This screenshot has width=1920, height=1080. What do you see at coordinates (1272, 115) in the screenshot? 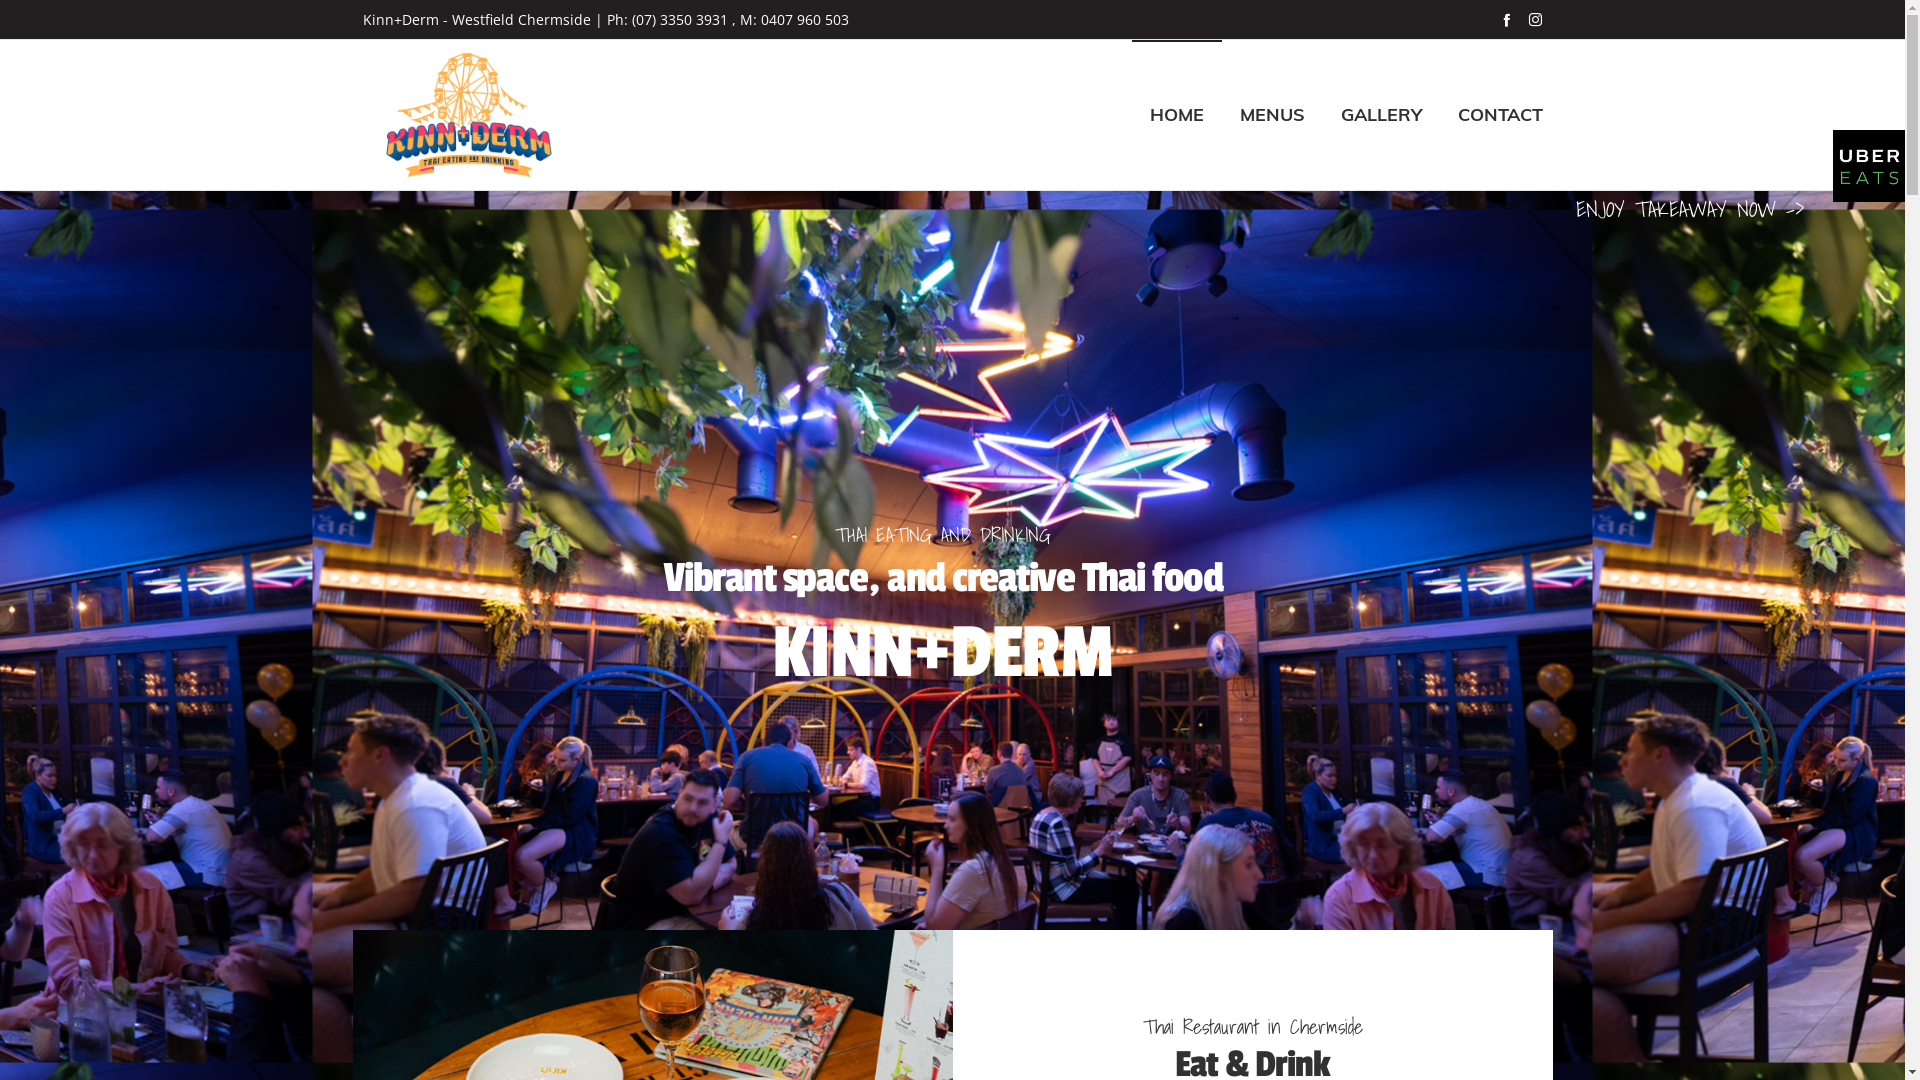
I see `MENUS` at bounding box center [1272, 115].